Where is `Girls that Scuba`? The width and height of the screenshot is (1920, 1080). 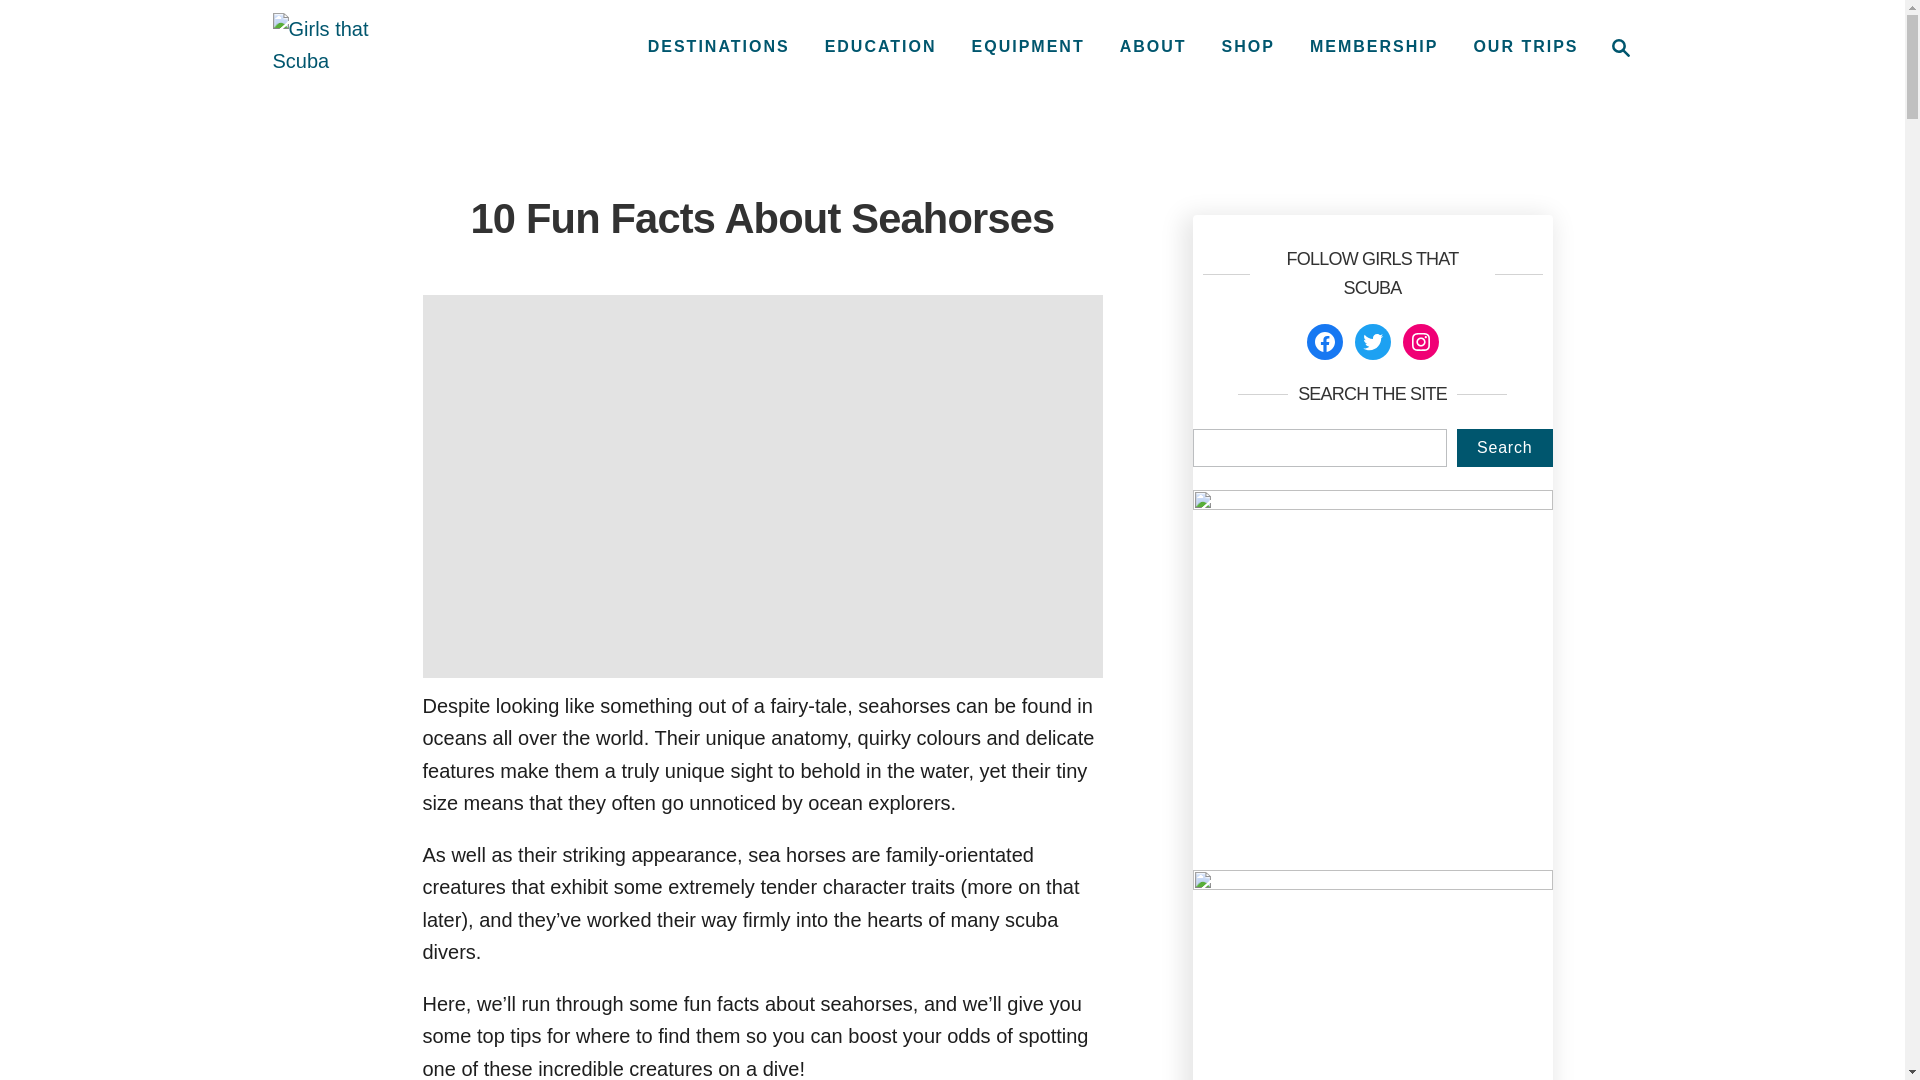 Girls that Scuba is located at coordinates (340, 47).